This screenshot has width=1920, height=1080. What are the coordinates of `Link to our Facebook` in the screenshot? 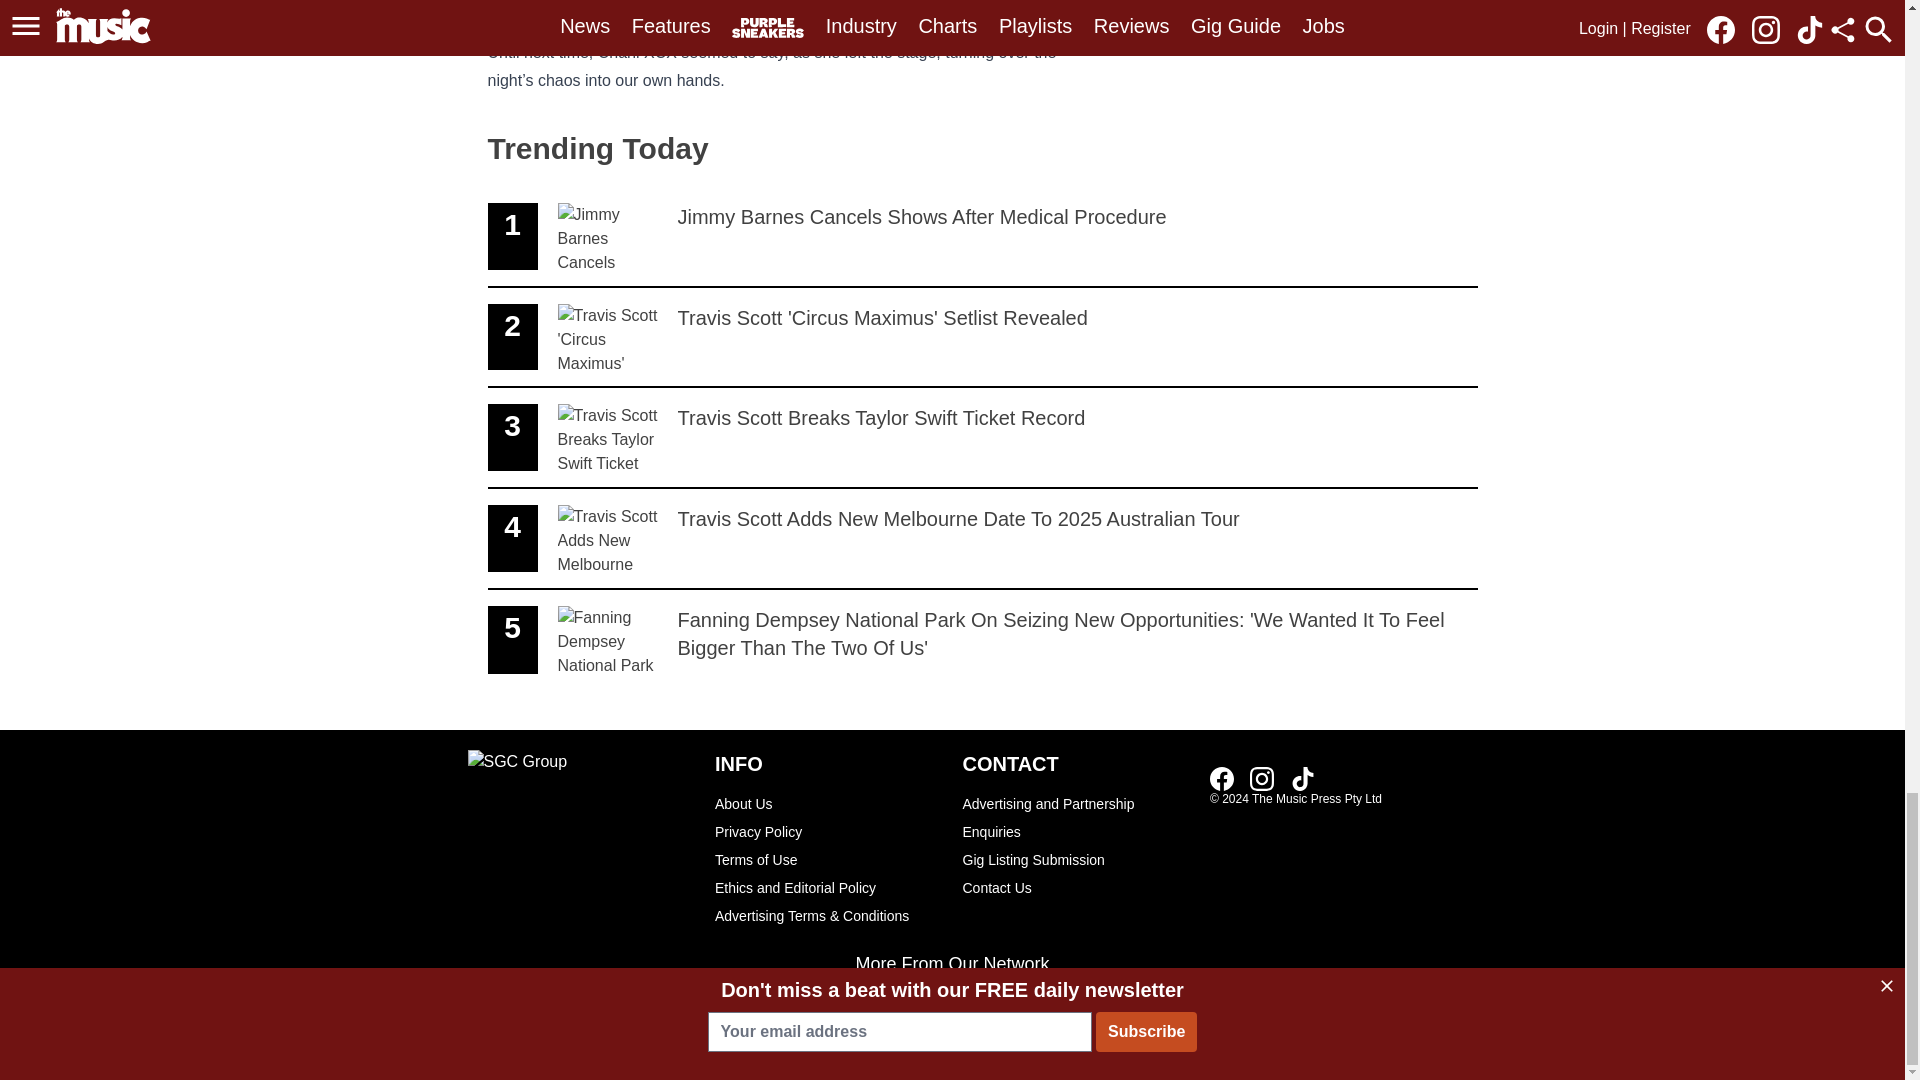 It's located at (1222, 778).